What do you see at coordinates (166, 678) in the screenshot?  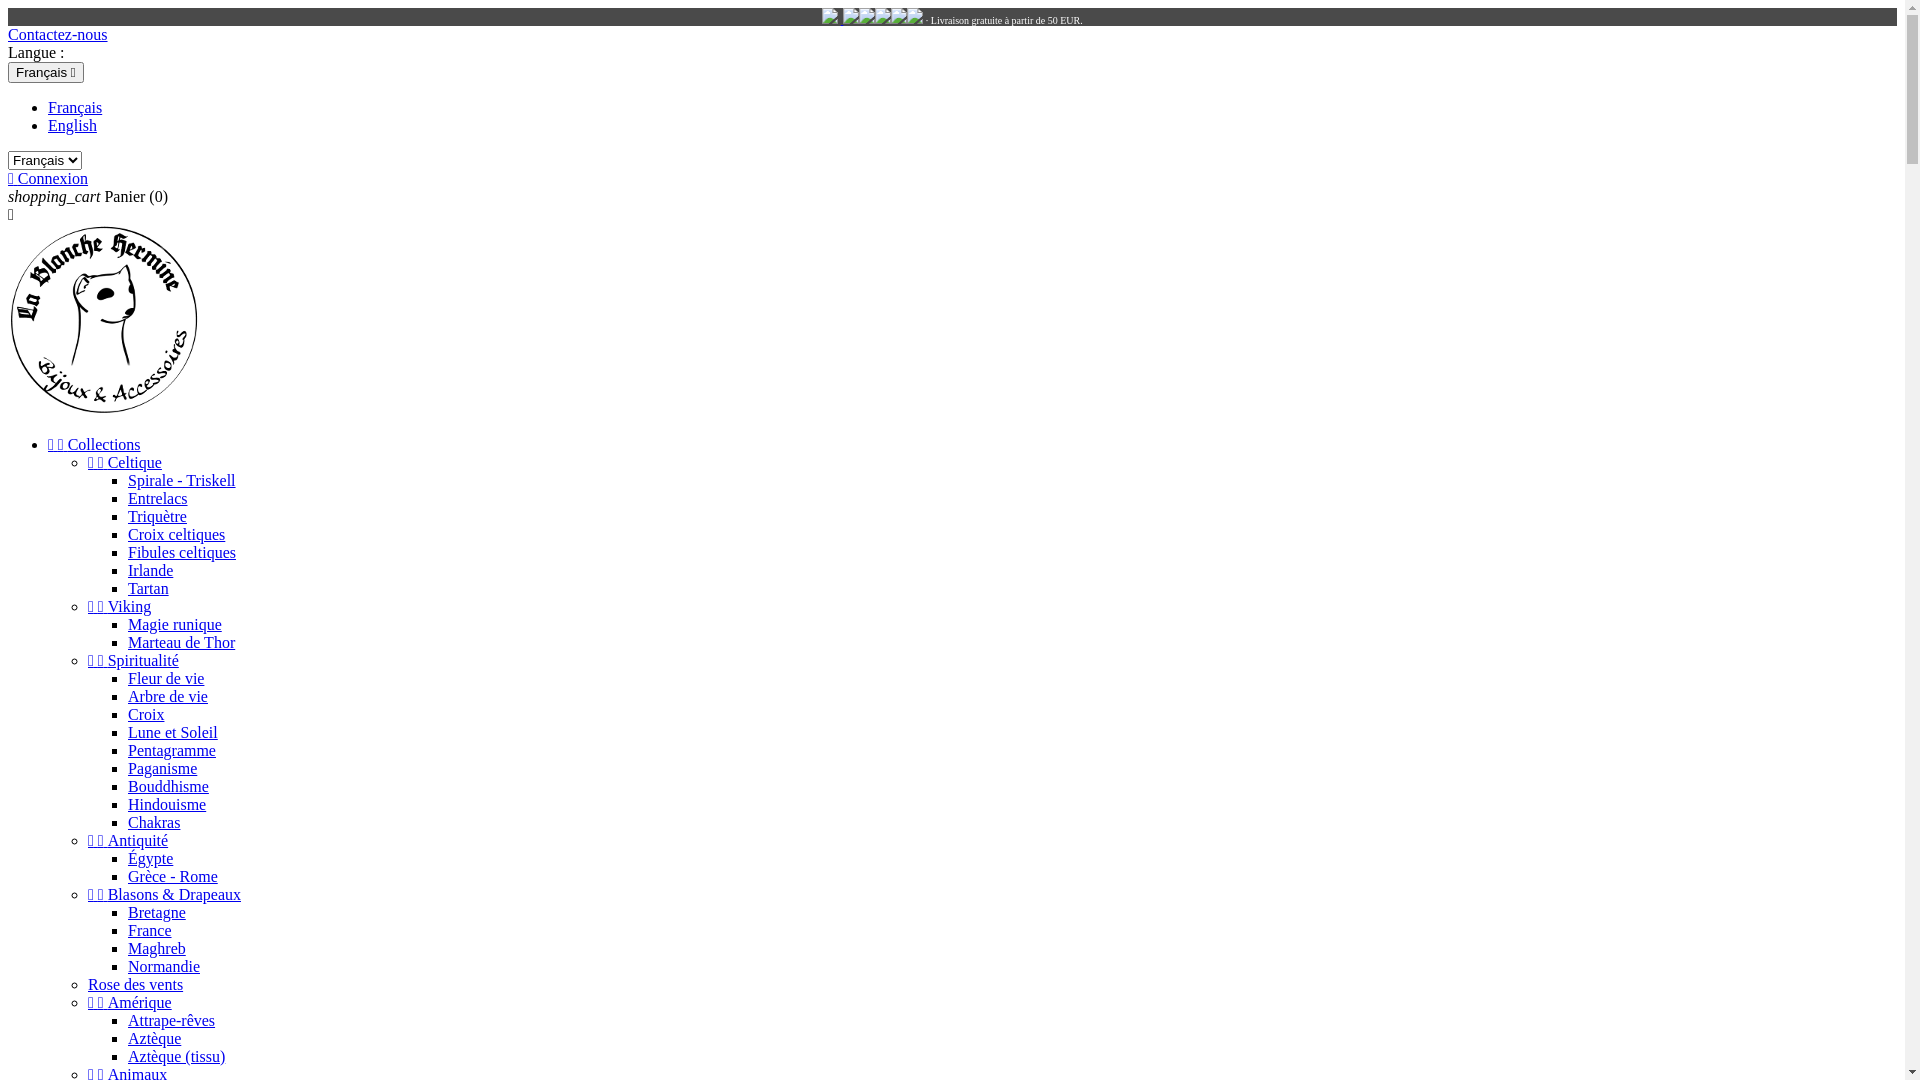 I see `Fleur de vie` at bounding box center [166, 678].